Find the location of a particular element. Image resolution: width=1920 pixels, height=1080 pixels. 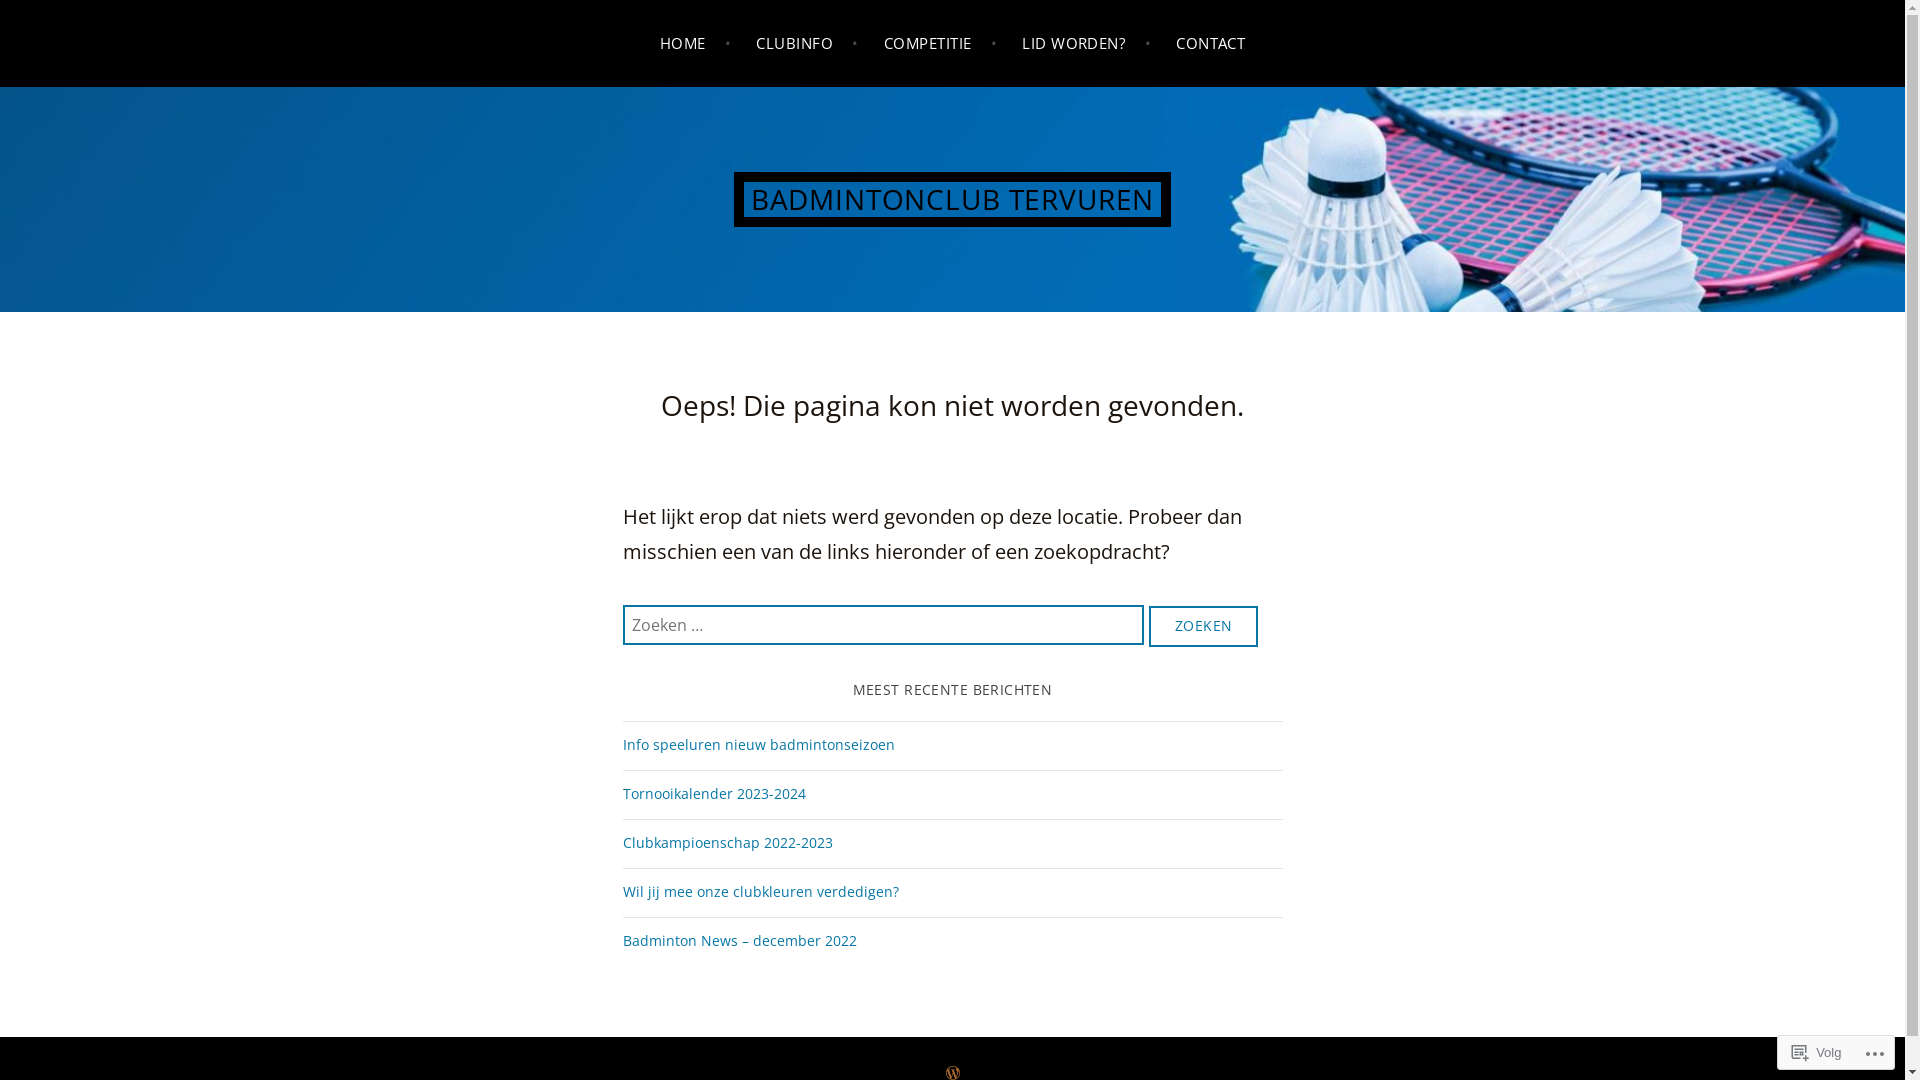

Wil jij mee onze clubkleuren verdedigen? is located at coordinates (760, 892).